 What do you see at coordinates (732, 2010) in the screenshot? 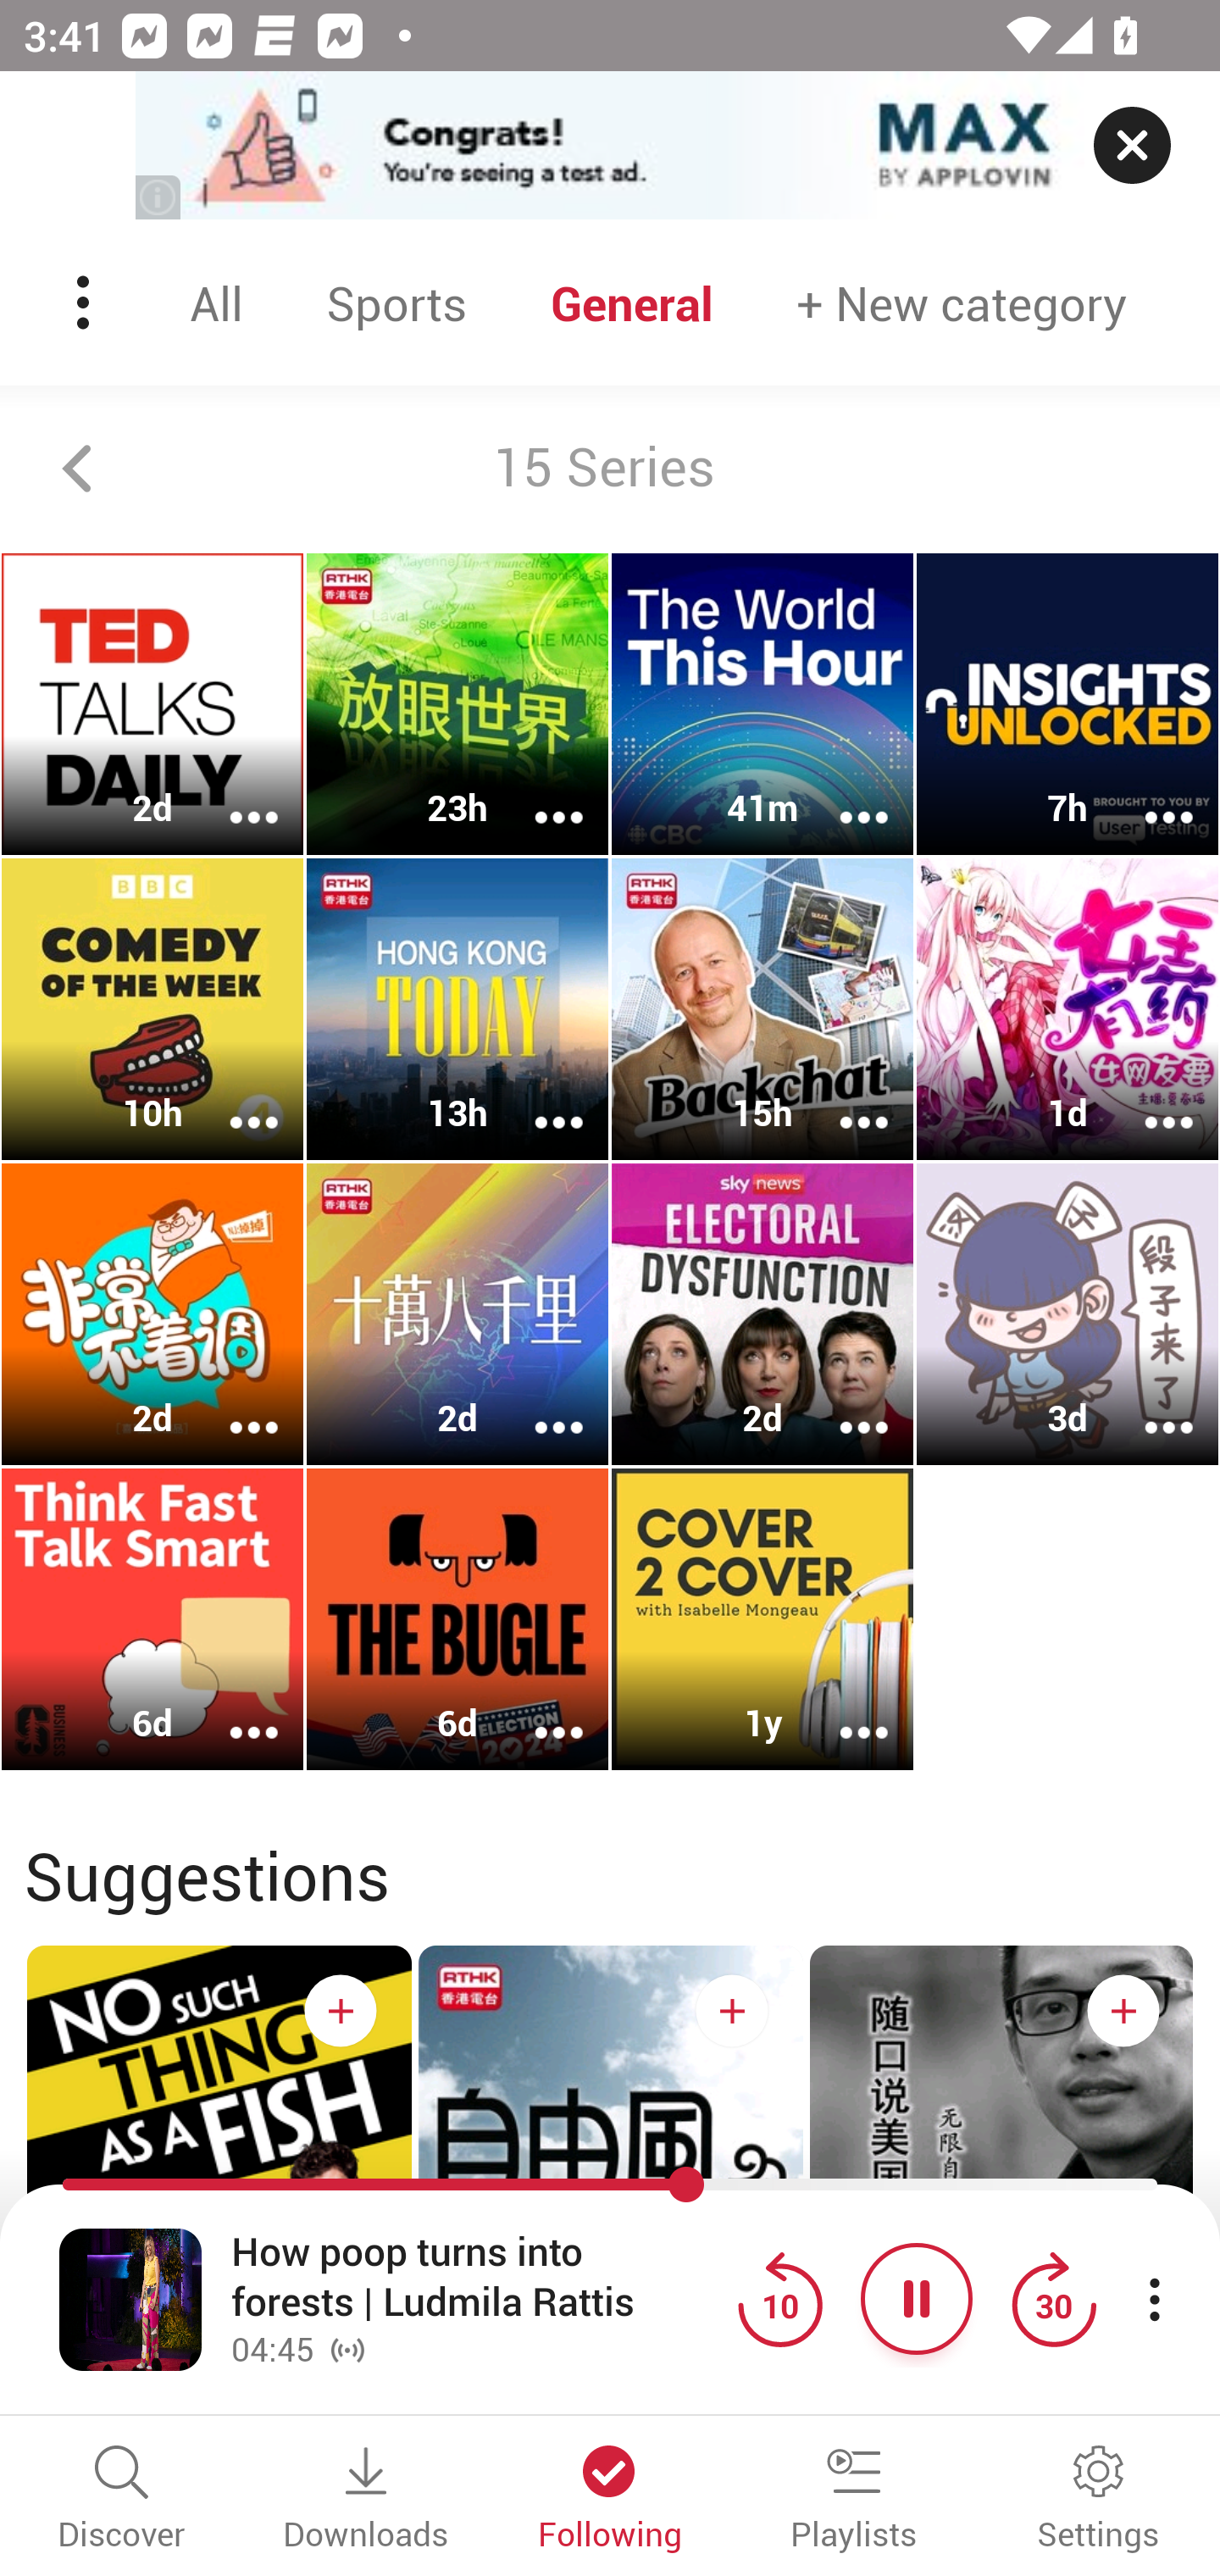
I see `Subscribe button` at bounding box center [732, 2010].